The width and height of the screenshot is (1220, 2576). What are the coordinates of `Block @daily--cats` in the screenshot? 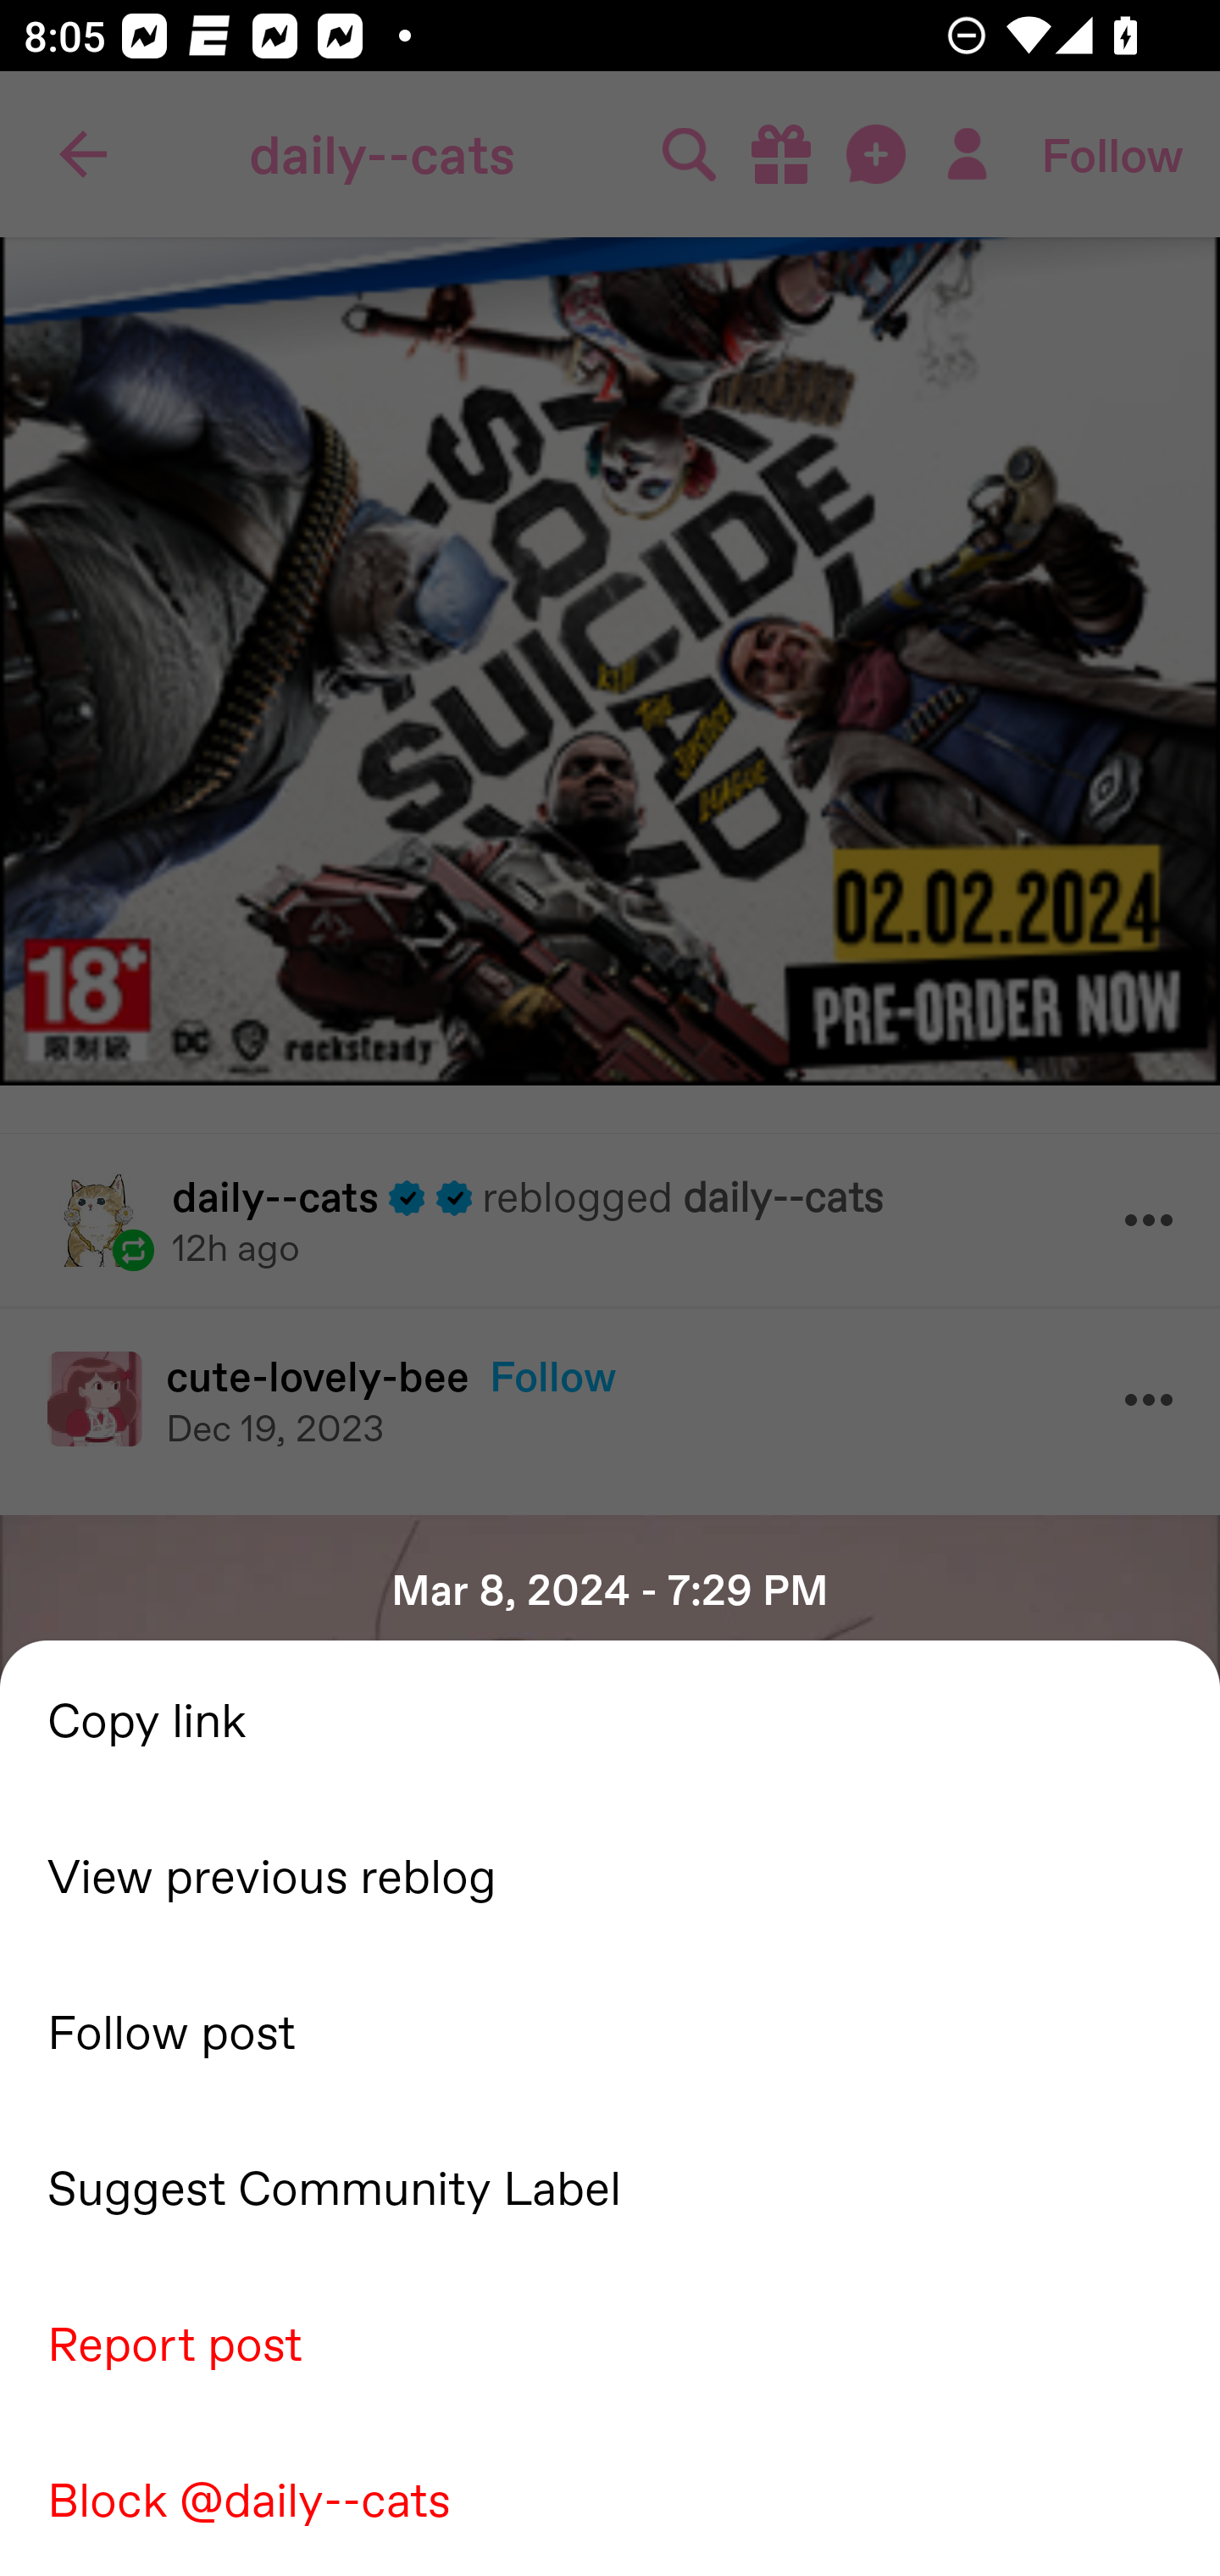 It's located at (610, 2497).